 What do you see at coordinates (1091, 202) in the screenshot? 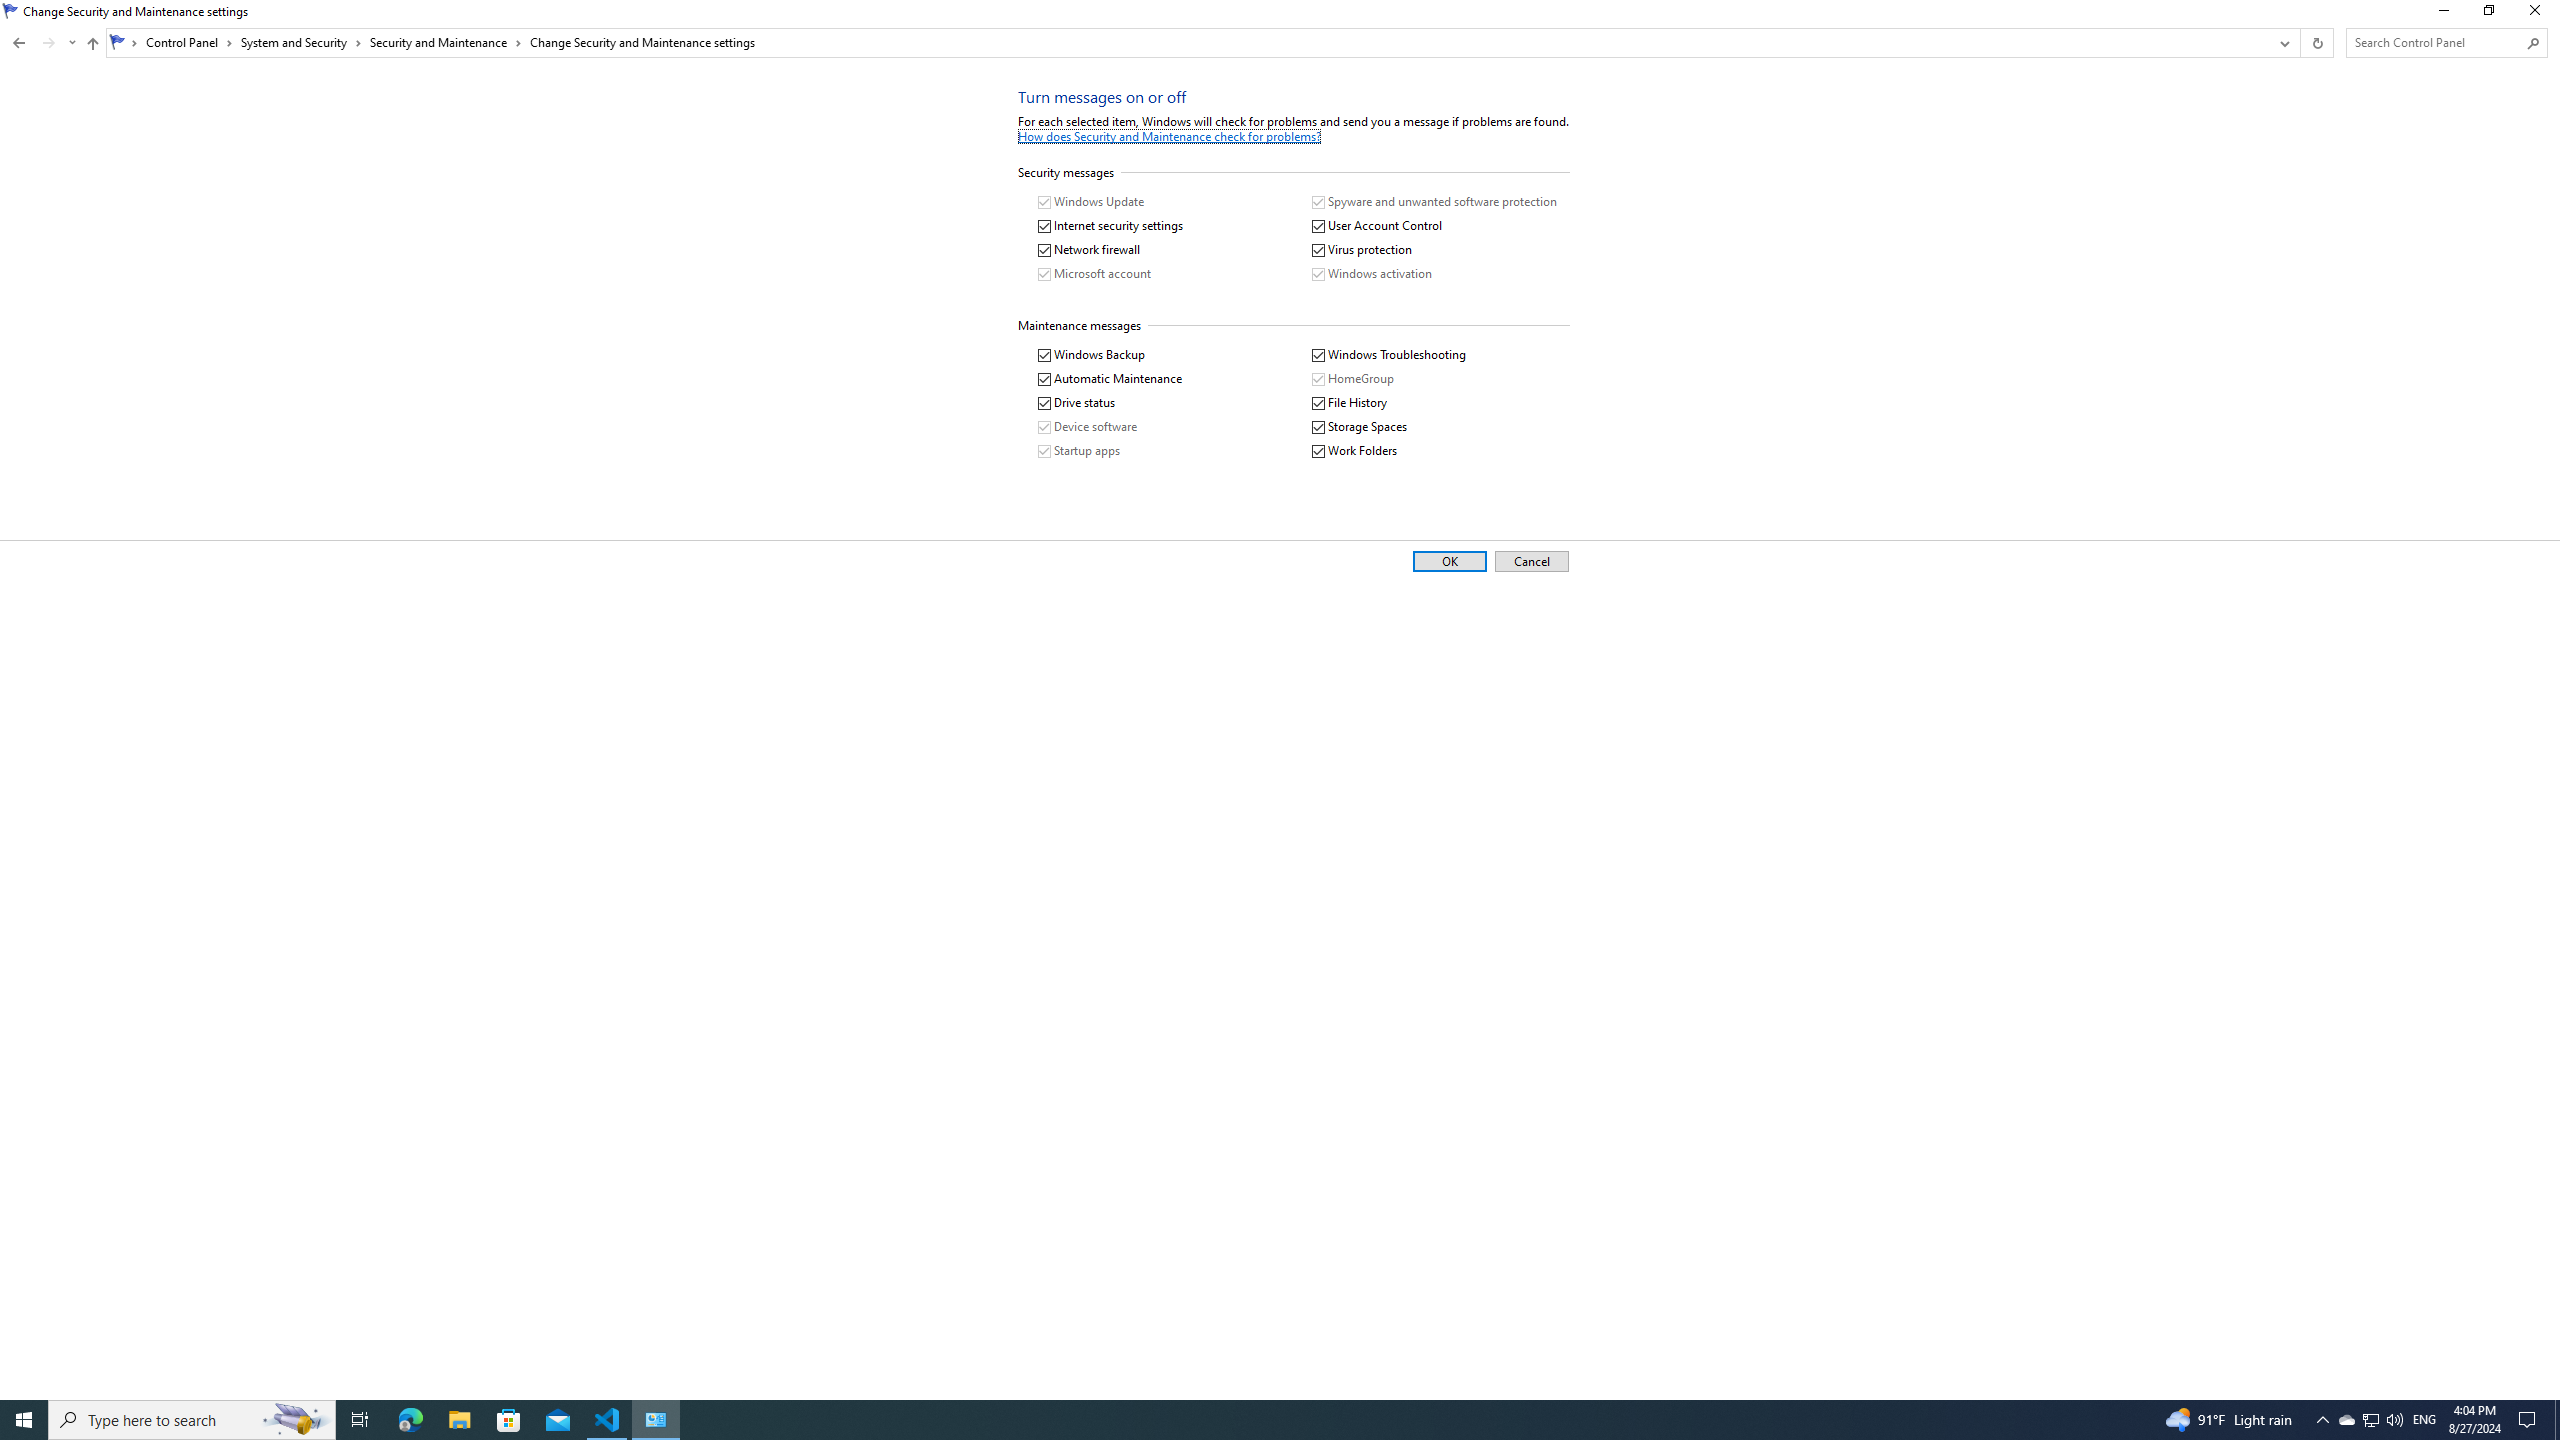
I see `Windows Update` at bounding box center [1091, 202].